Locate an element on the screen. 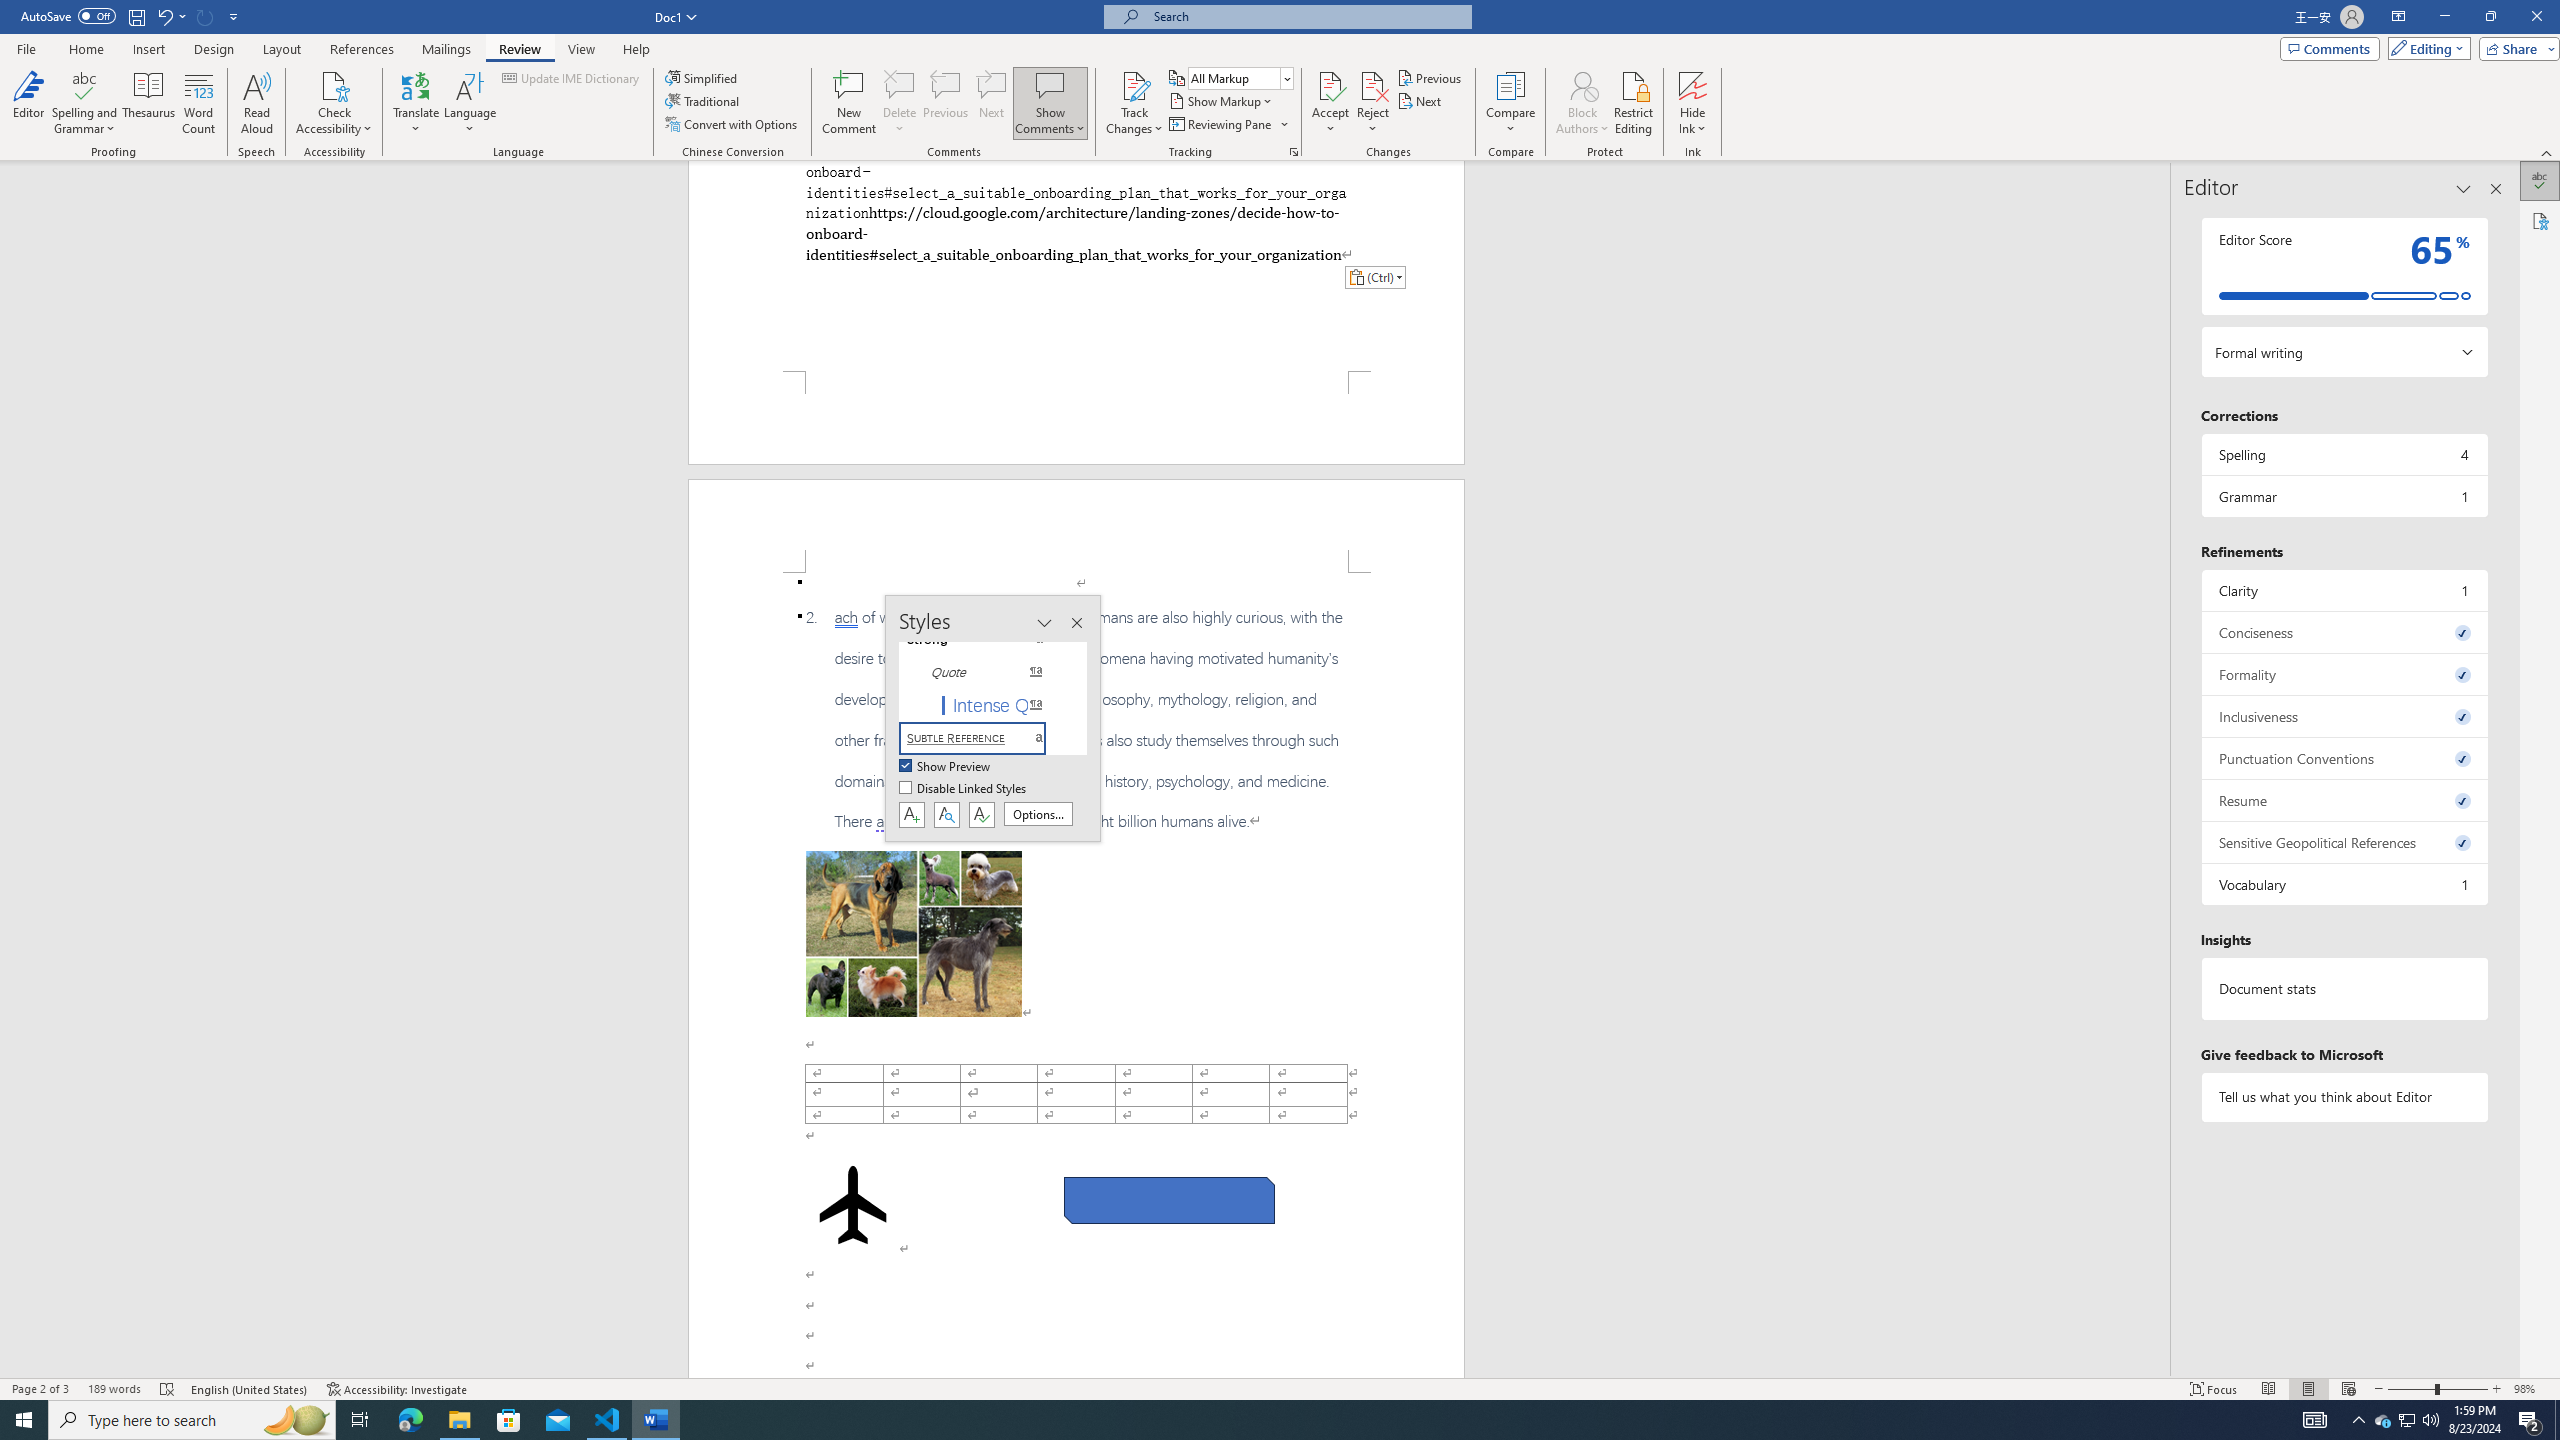 This screenshot has width=2560, height=1440. Undo Paste is located at coordinates (164, 16).